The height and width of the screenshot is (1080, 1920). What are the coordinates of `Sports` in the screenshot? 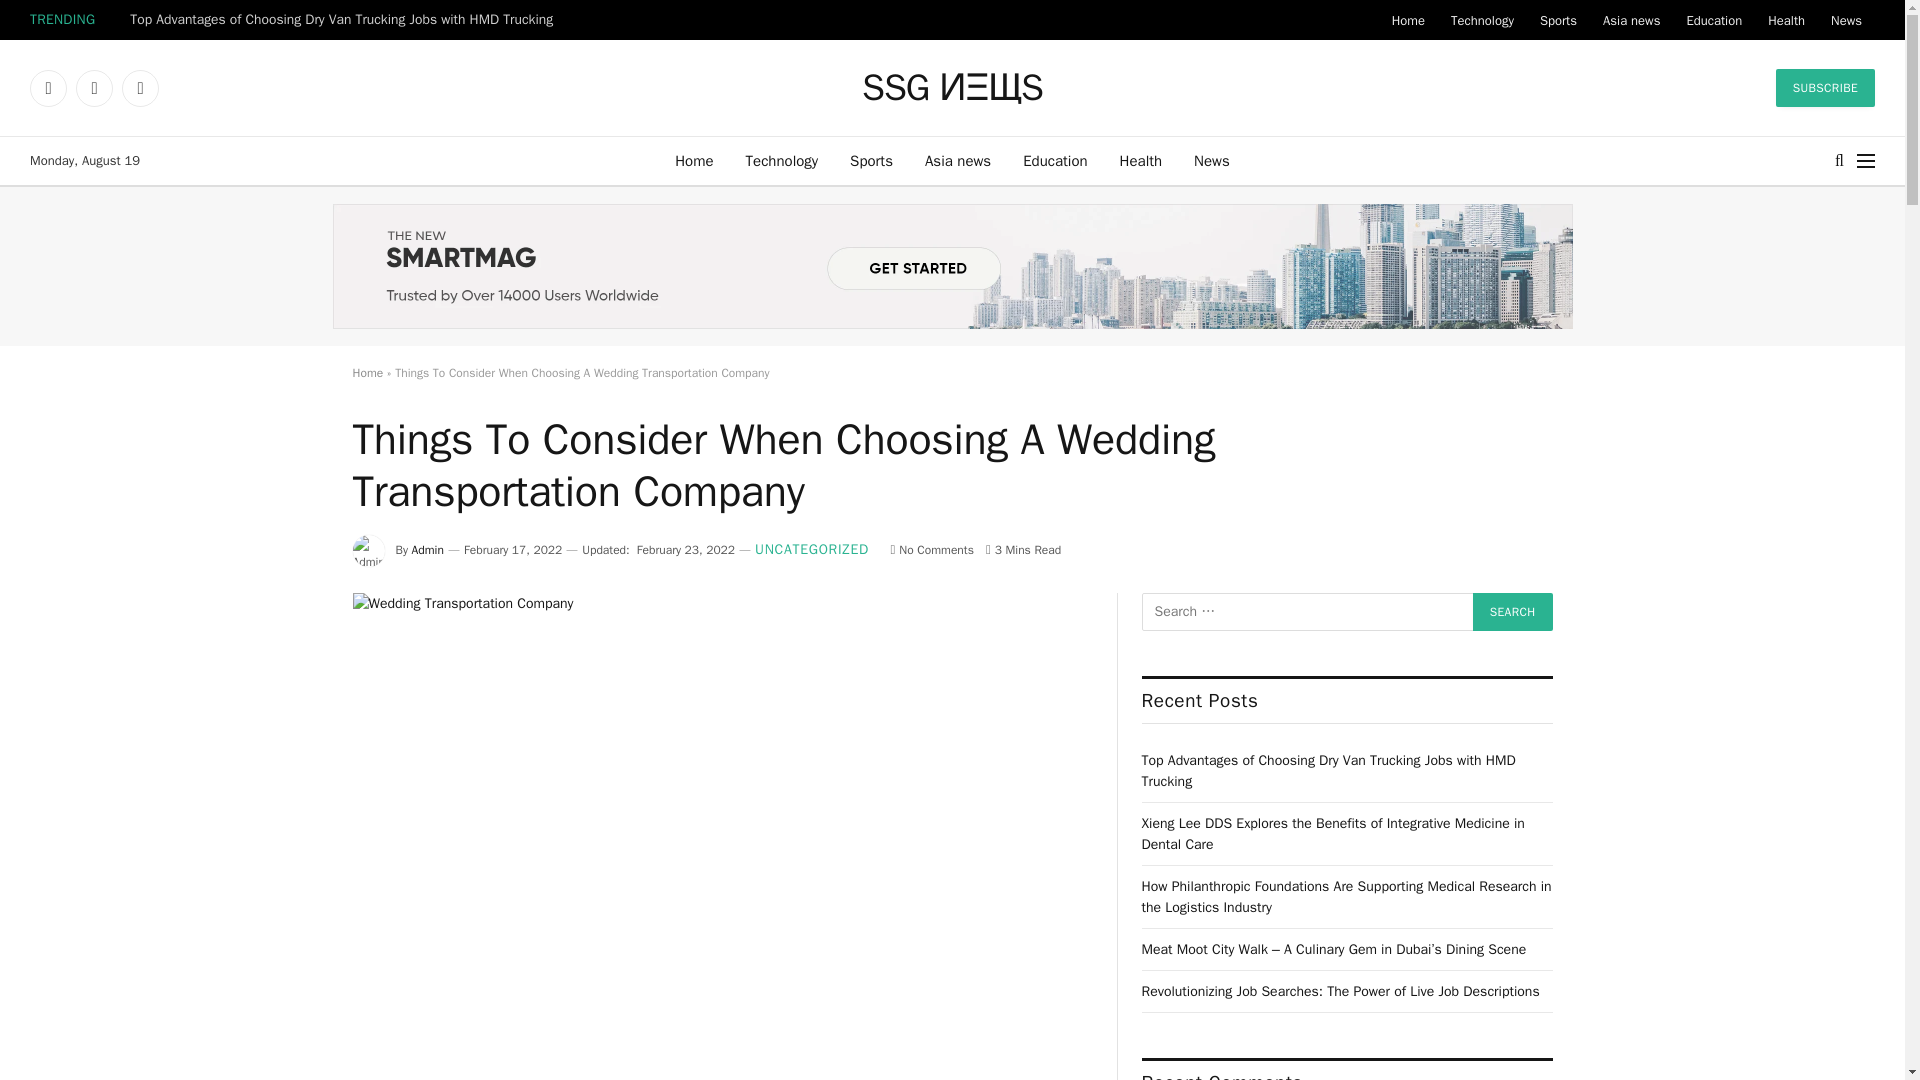 It's located at (1558, 20).